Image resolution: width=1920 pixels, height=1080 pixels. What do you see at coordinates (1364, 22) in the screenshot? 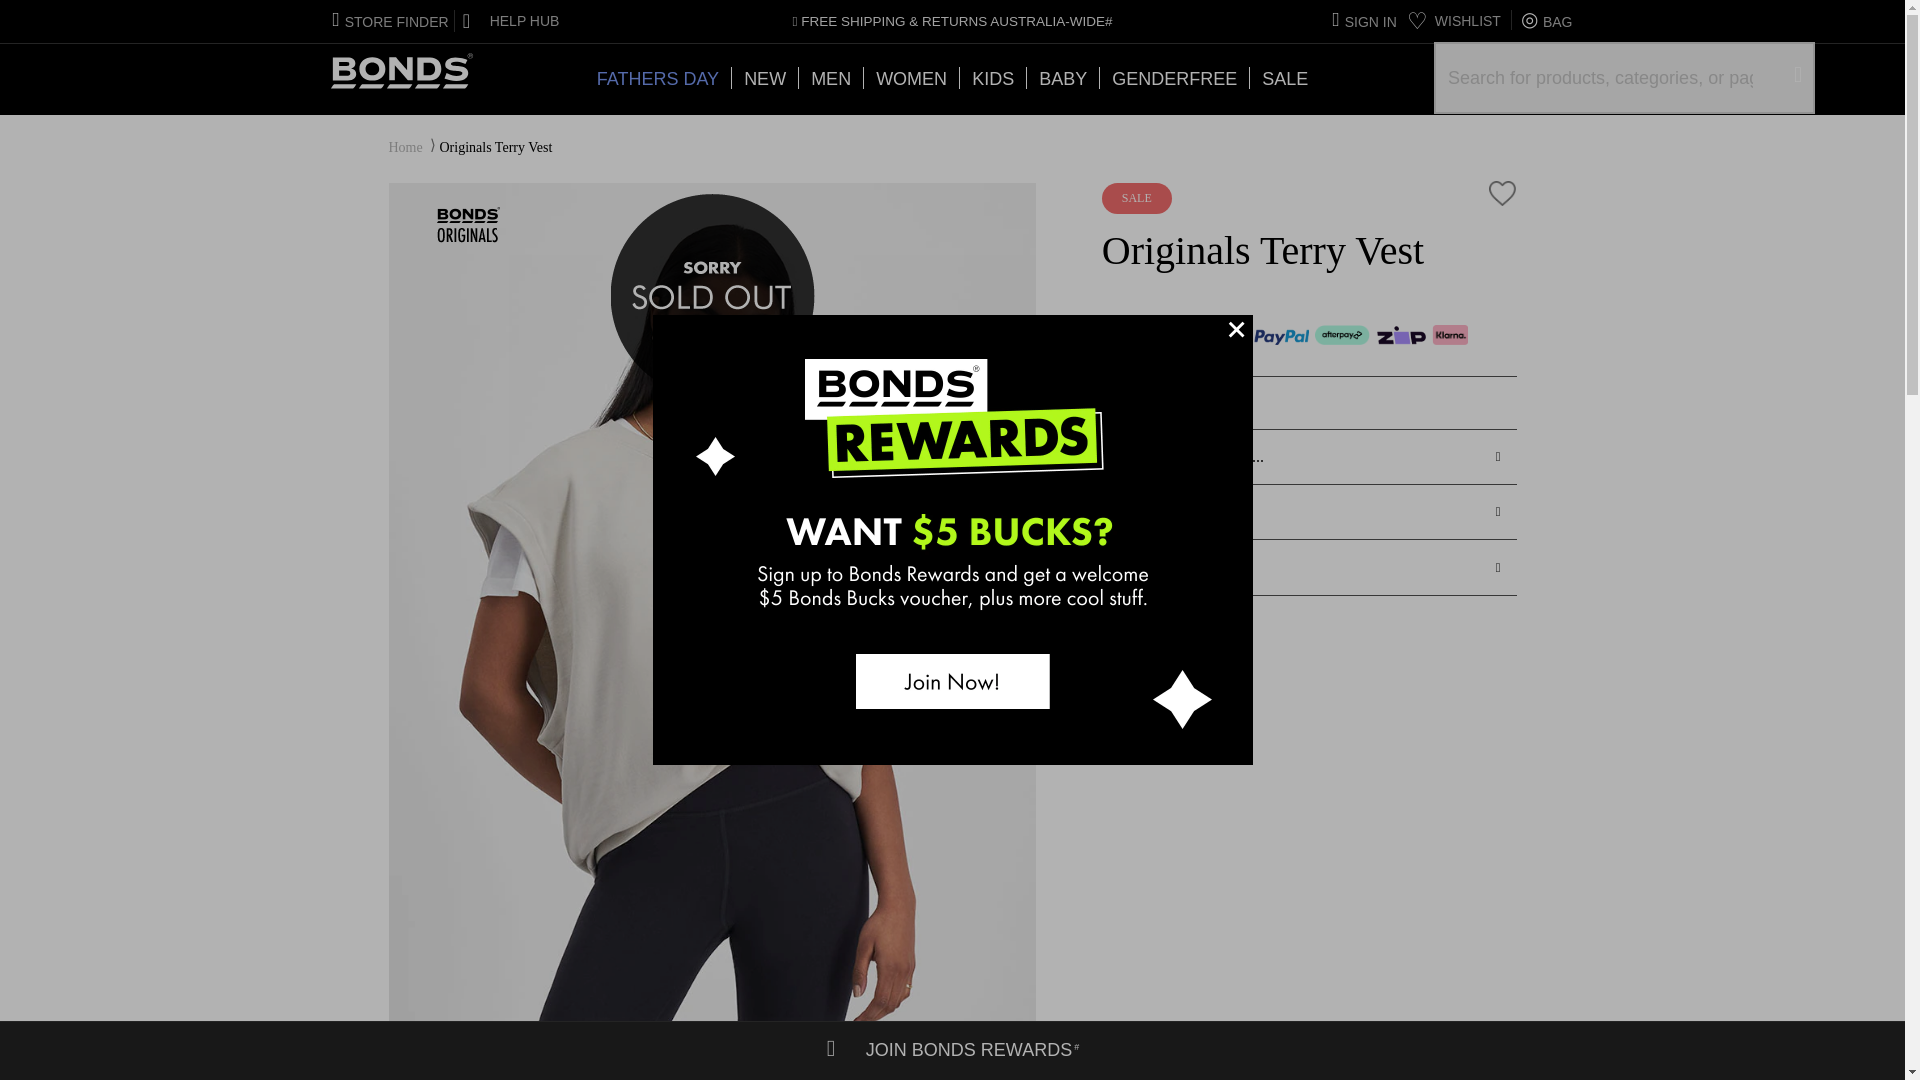
I see `SIGN IN` at bounding box center [1364, 22].